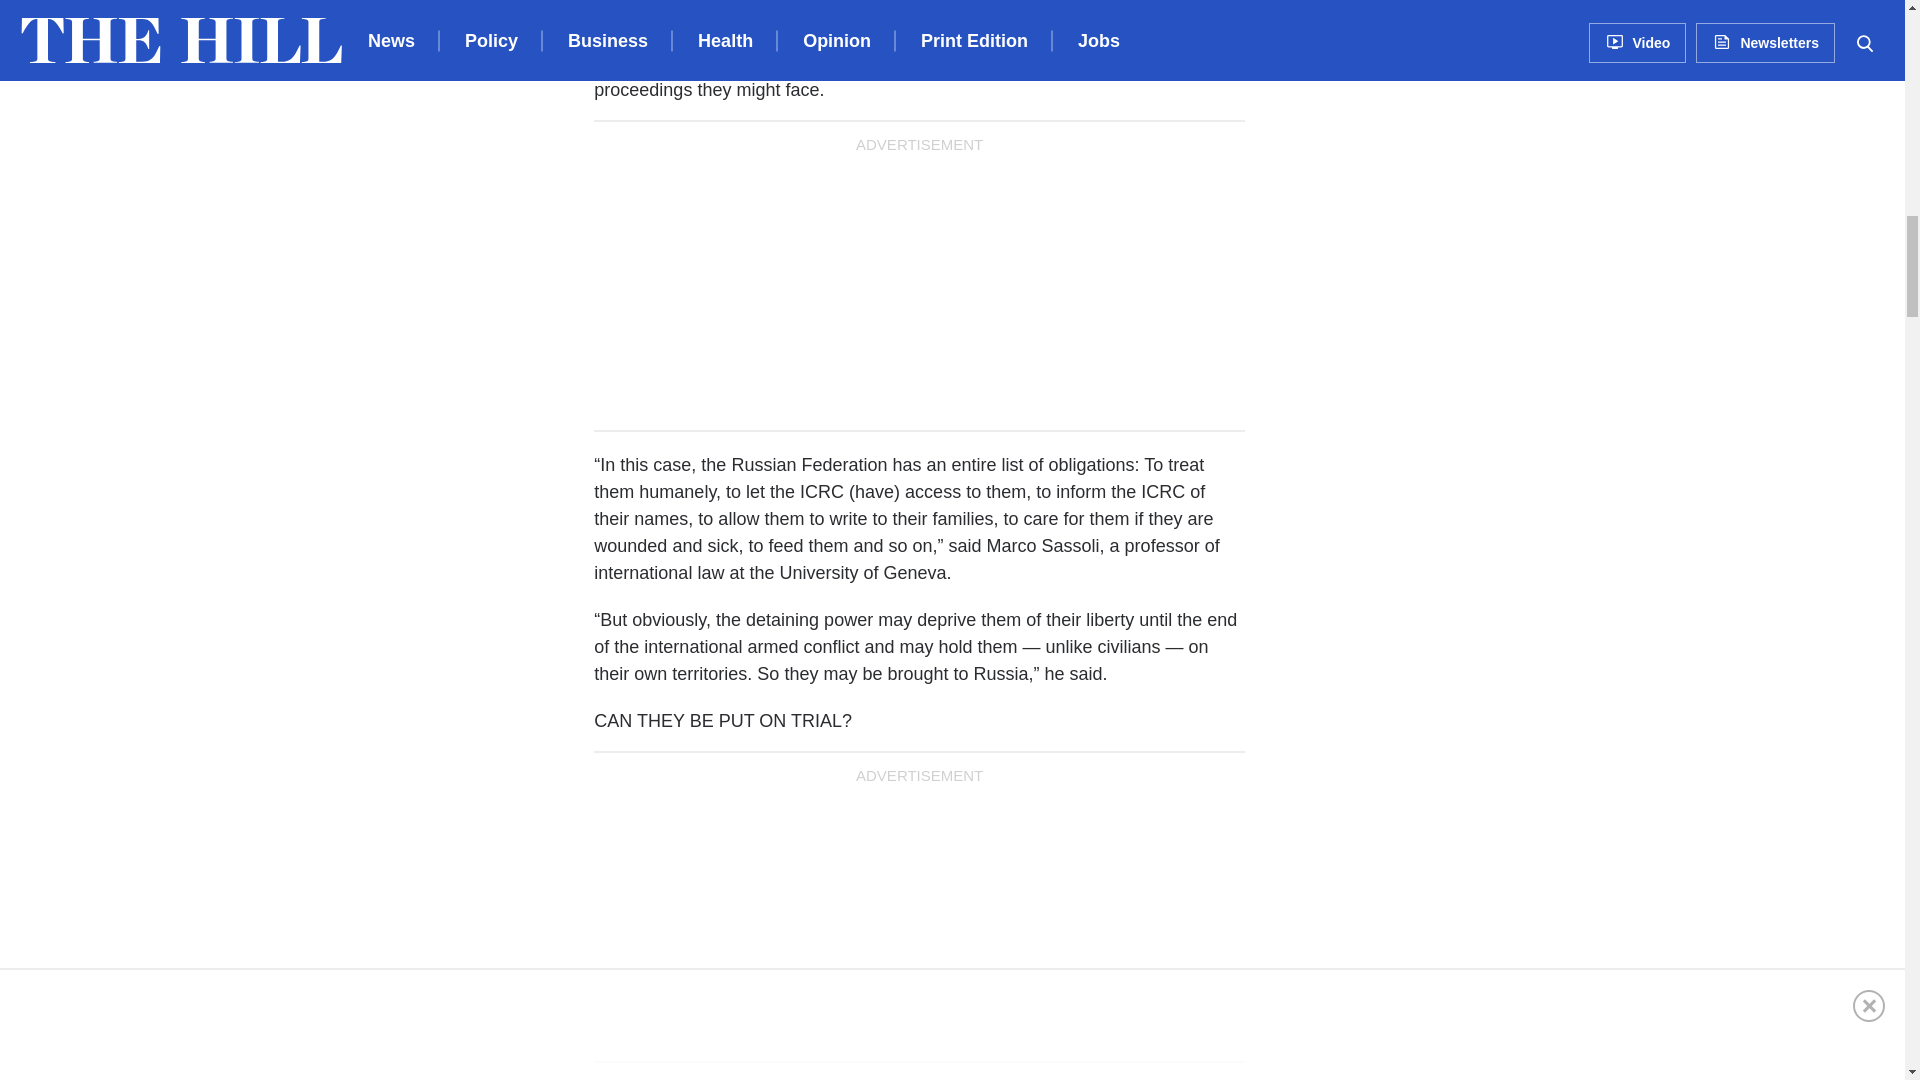  What do you see at coordinates (1442, 236) in the screenshot?
I see `3rd party ad content` at bounding box center [1442, 236].